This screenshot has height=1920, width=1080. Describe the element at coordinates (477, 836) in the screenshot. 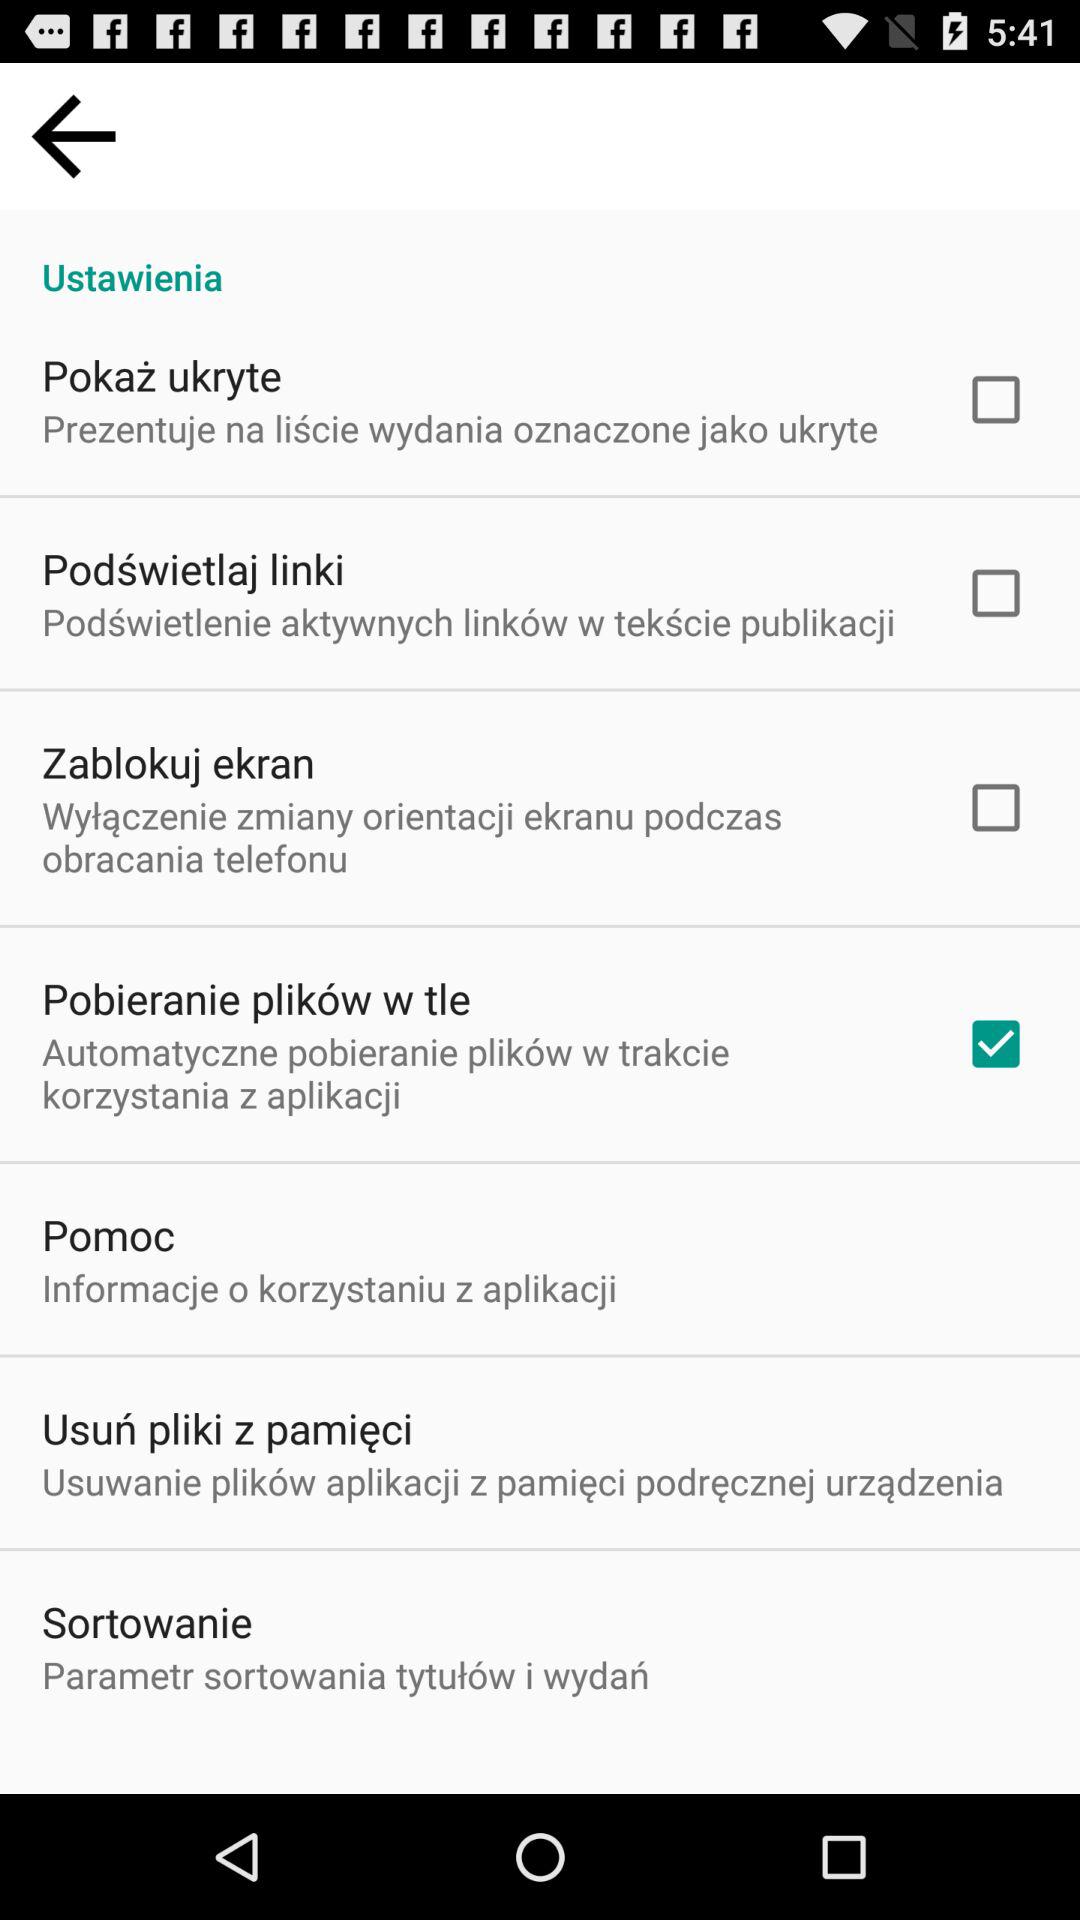

I see `open icon below zablokuj ekran item` at that location.